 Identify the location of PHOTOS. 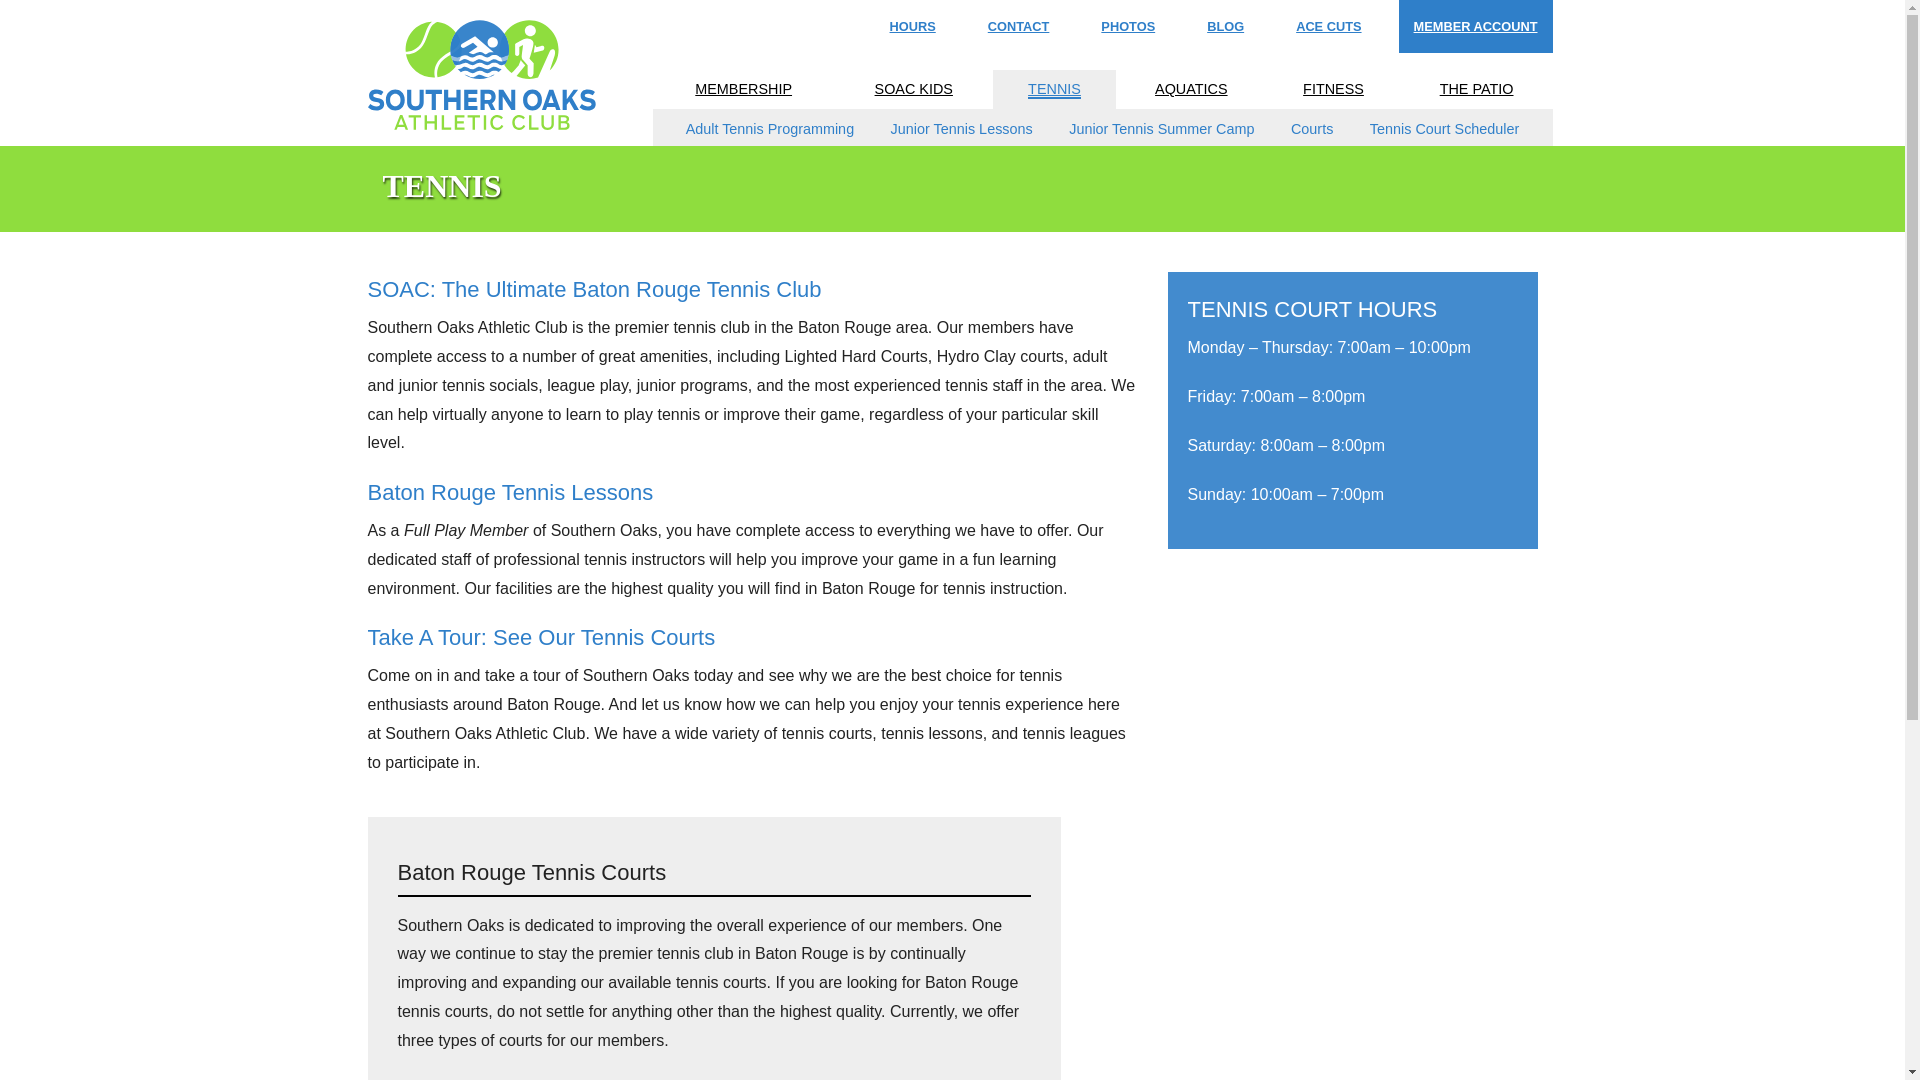
(1128, 26).